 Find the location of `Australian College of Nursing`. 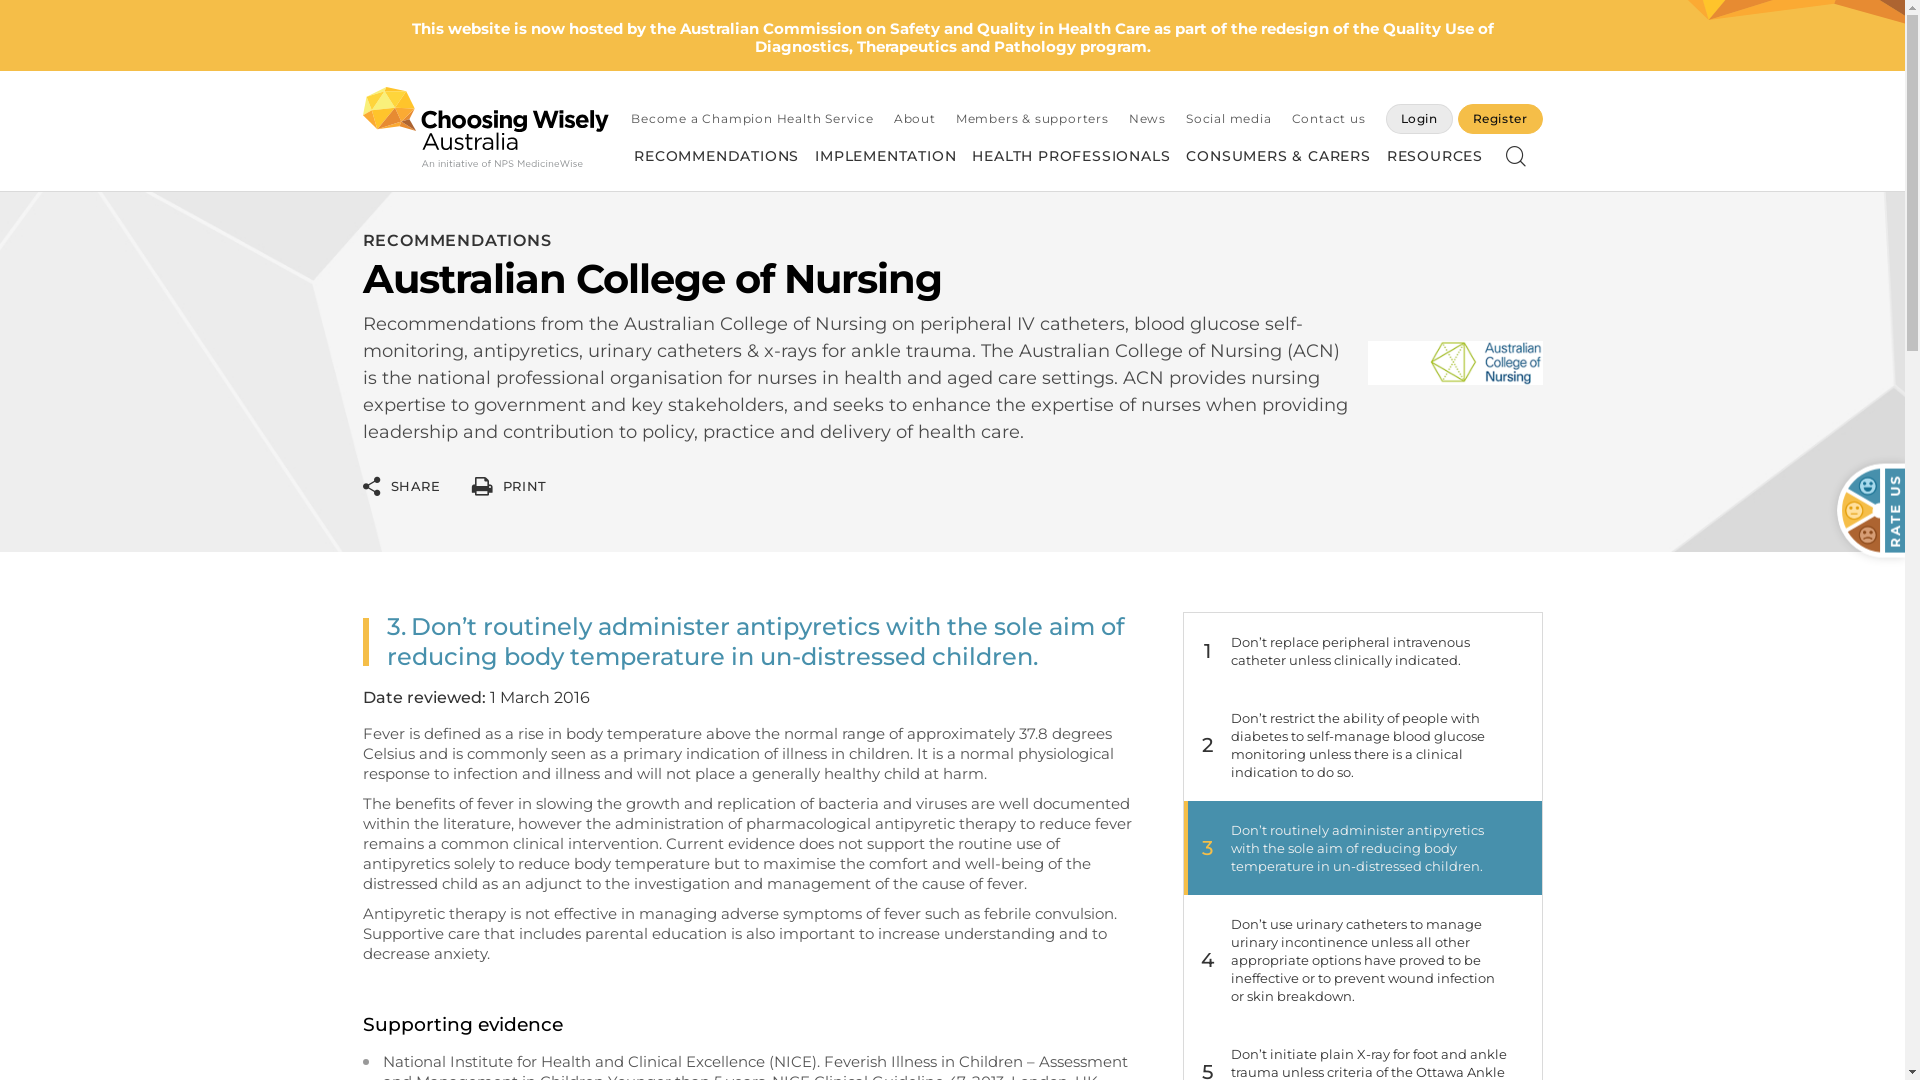

Australian College of Nursing is located at coordinates (507, 145).